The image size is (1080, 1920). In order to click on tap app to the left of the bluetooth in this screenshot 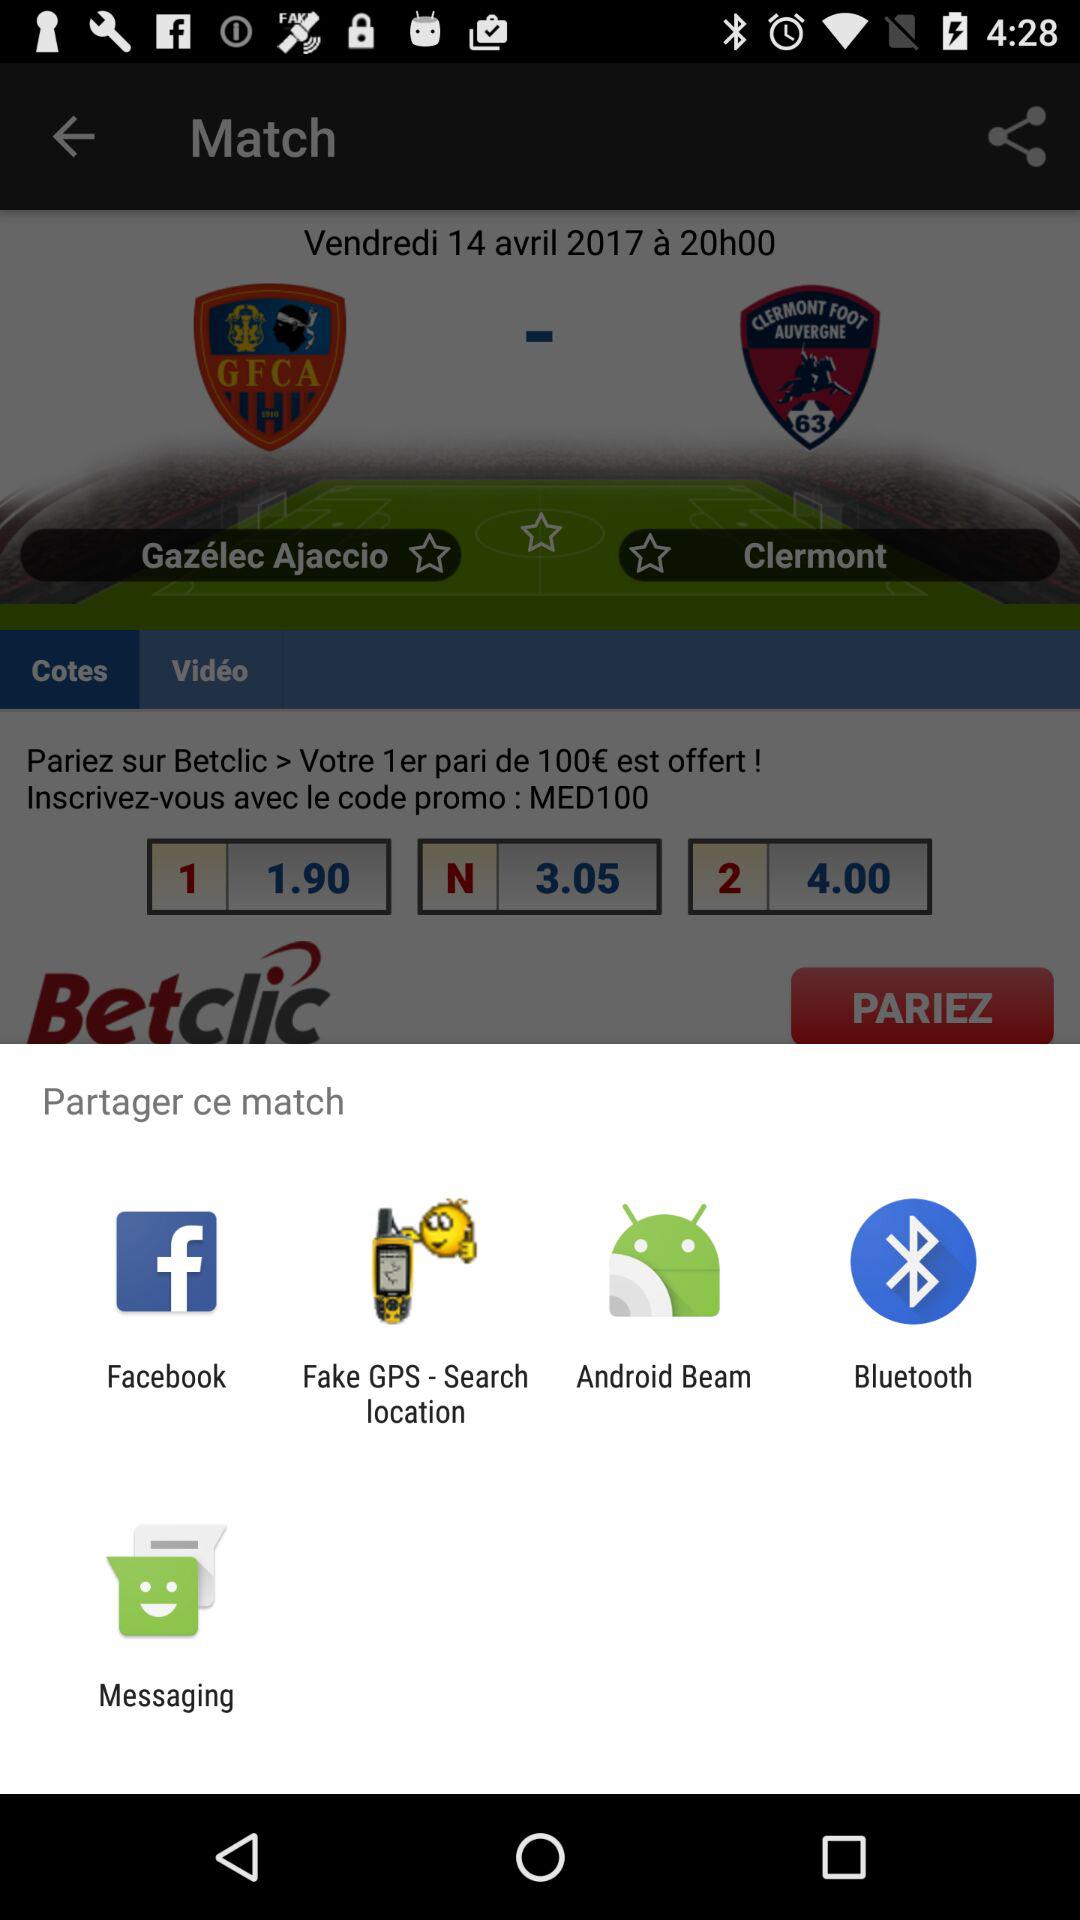, I will do `click(664, 1393)`.